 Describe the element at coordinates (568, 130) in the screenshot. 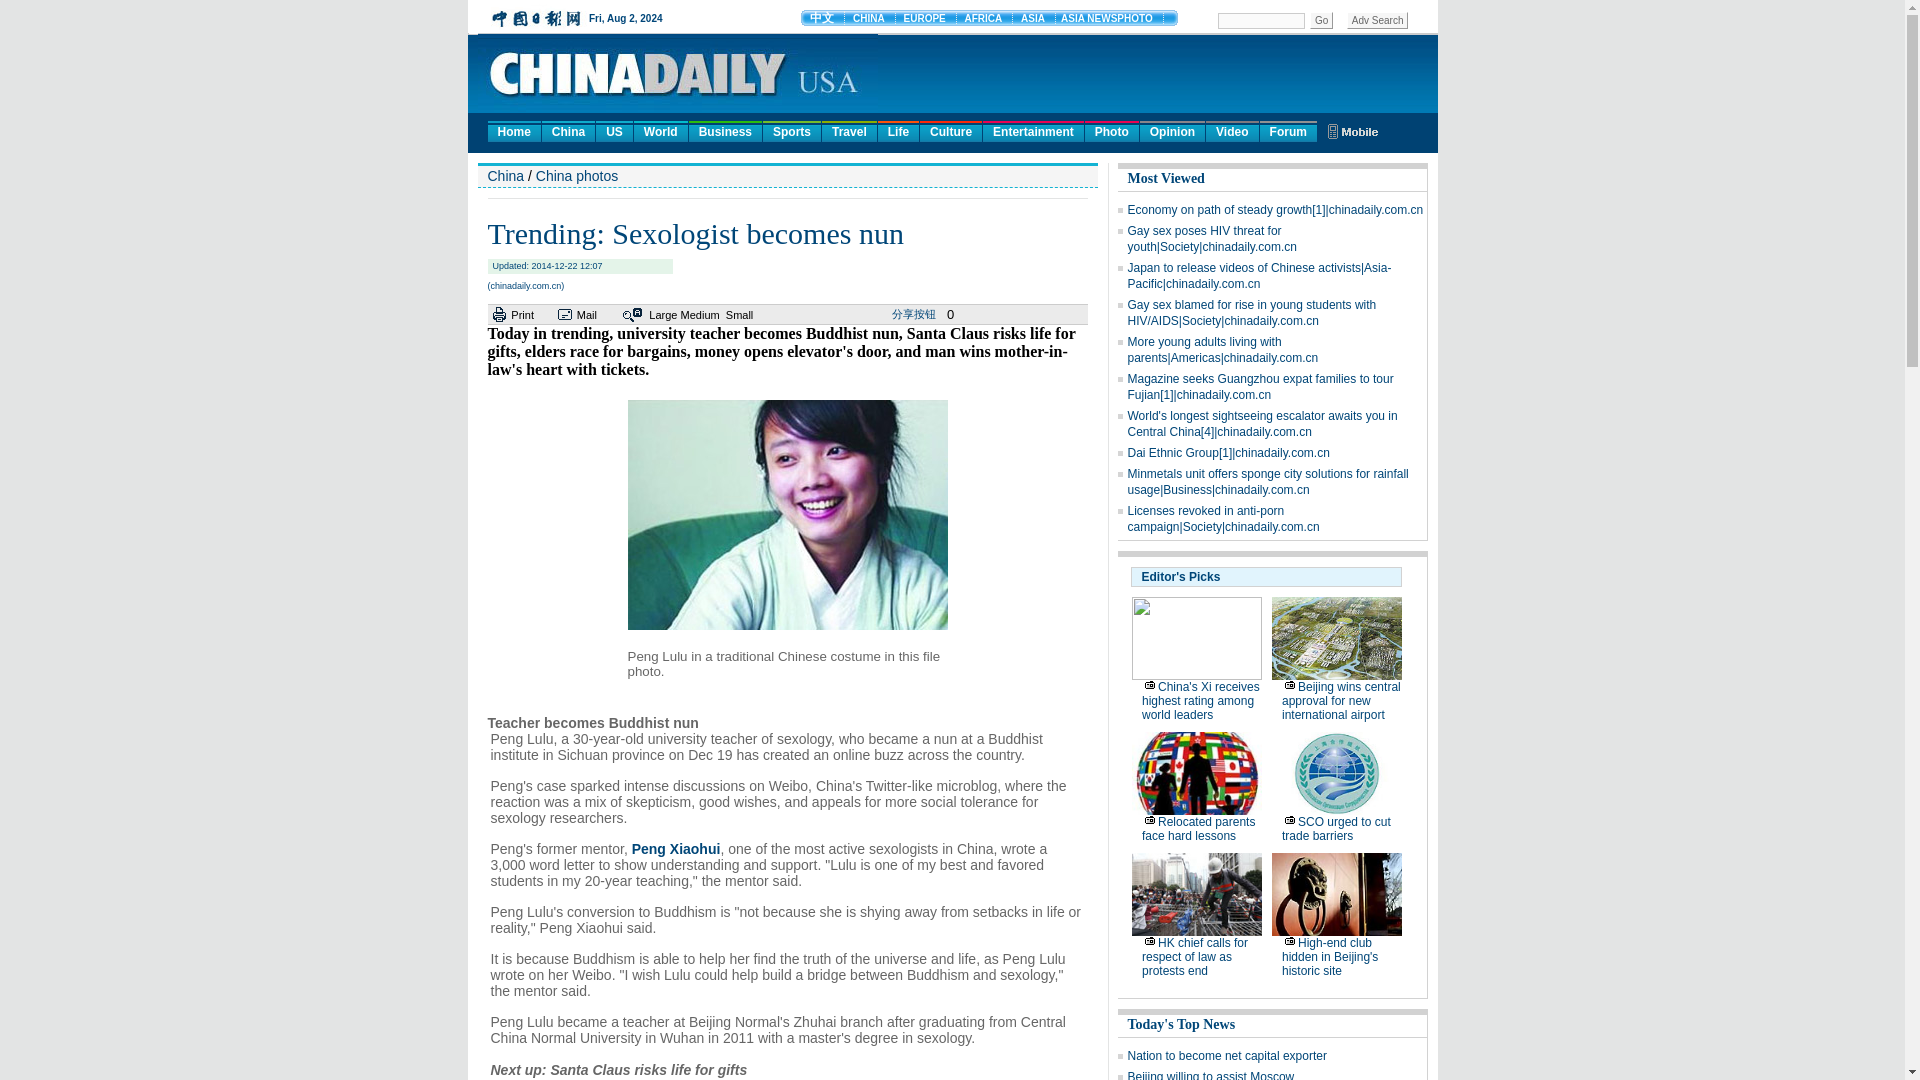

I see `China` at that location.